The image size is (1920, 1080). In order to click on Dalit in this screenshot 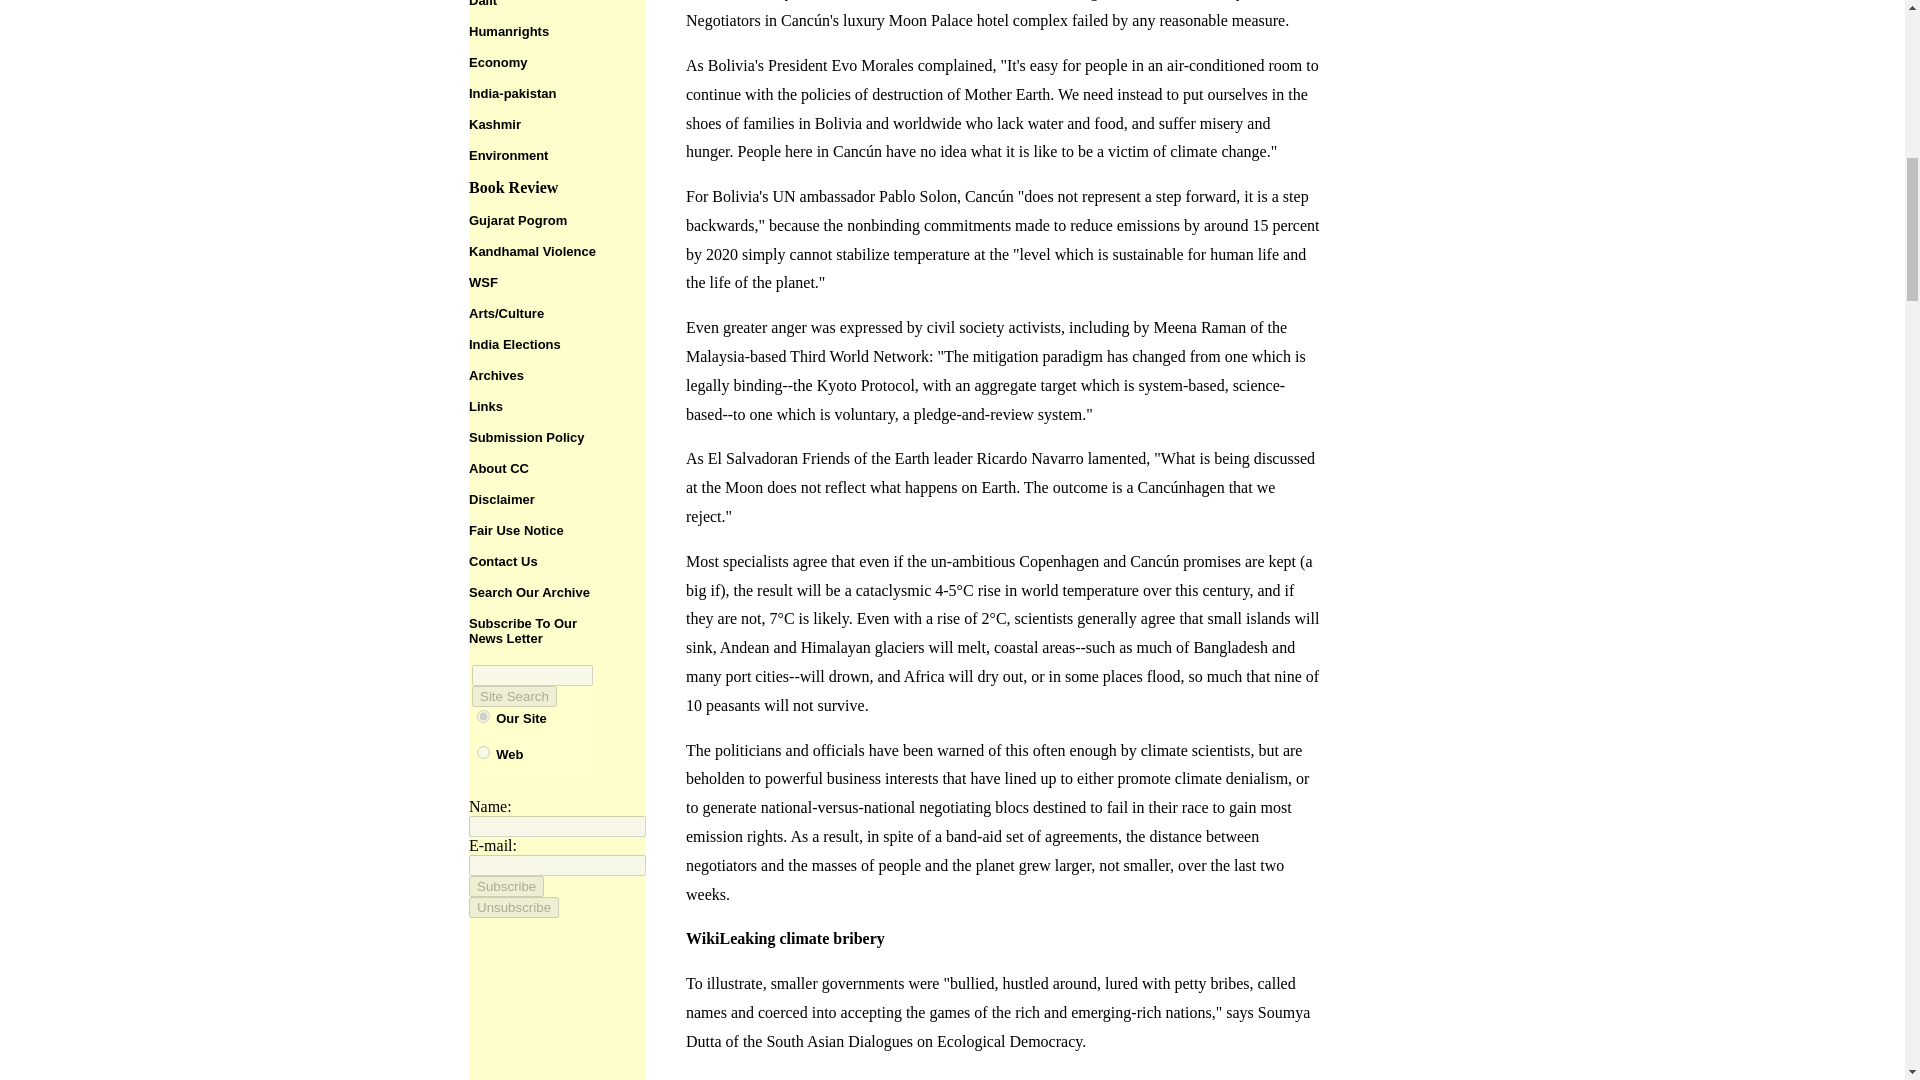, I will do `click(482, 4)`.